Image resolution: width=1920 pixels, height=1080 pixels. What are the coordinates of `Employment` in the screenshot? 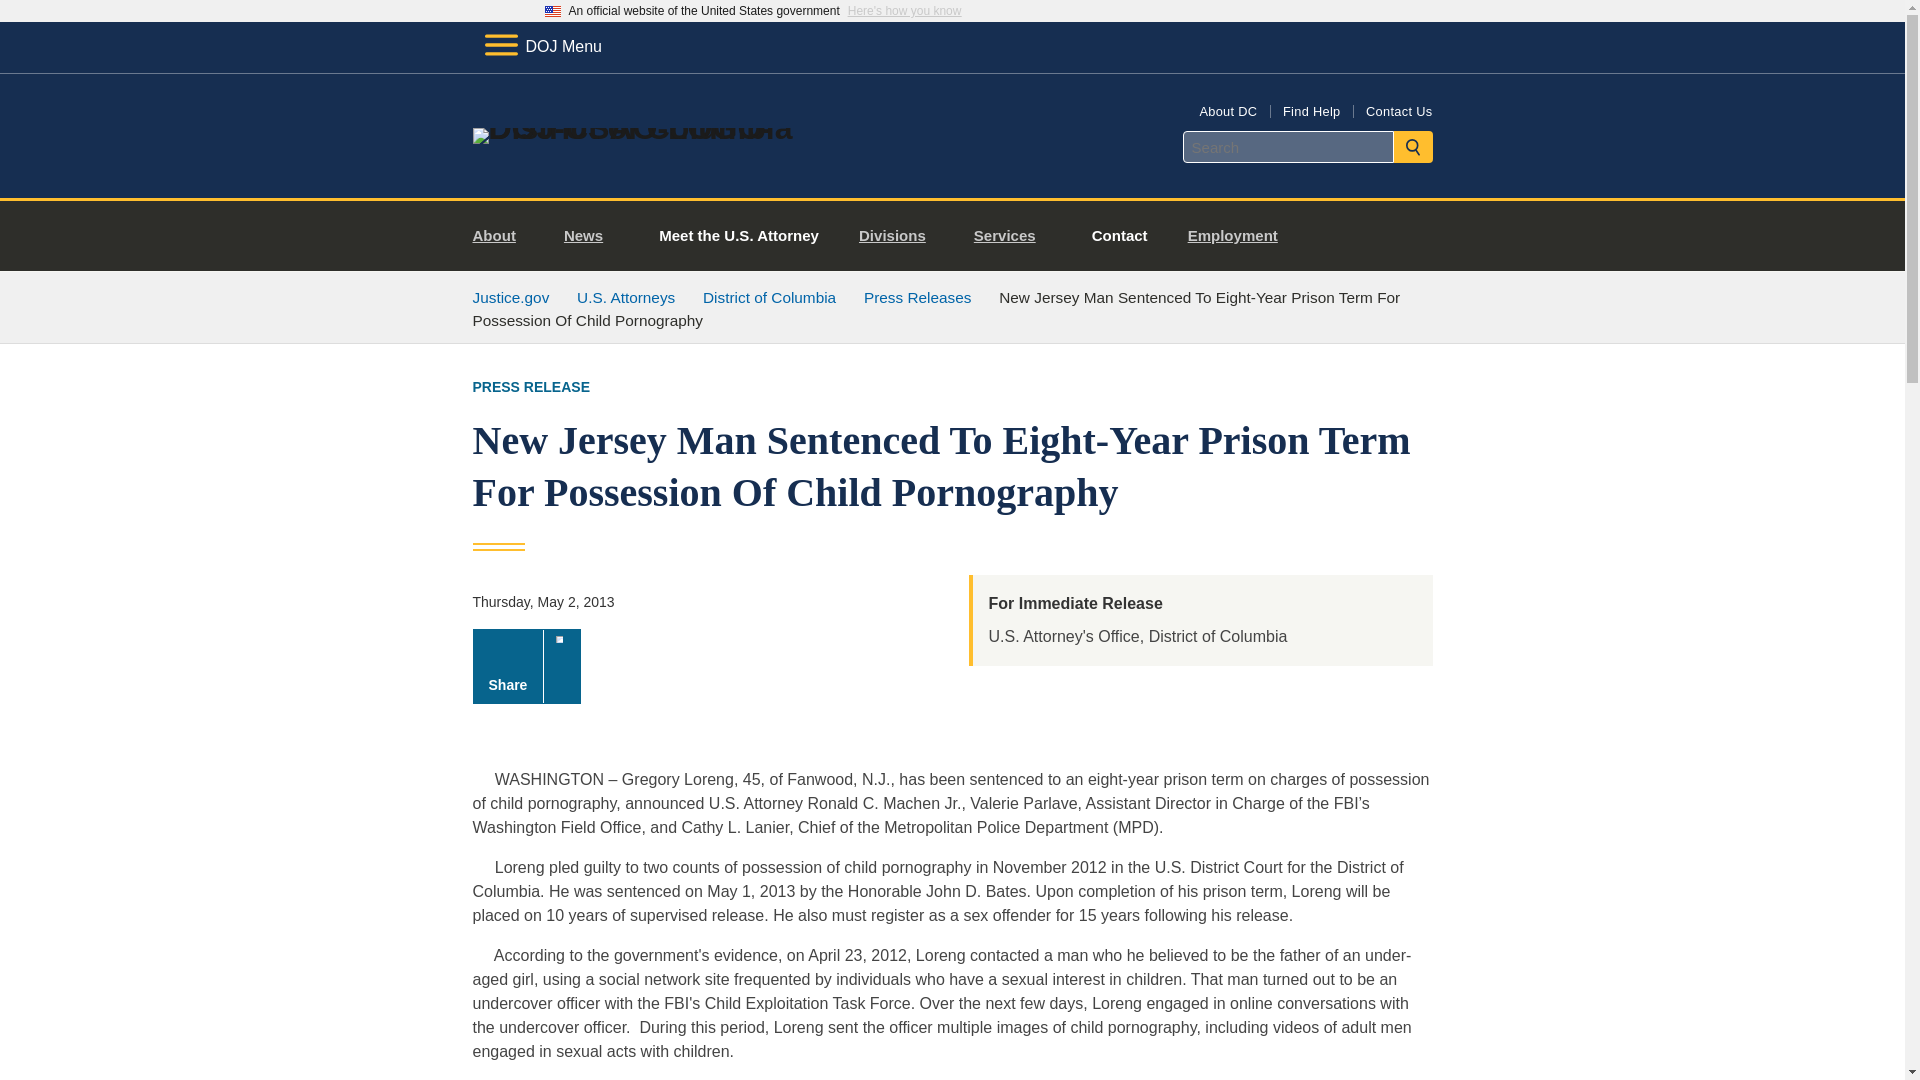 It's located at (1240, 236).